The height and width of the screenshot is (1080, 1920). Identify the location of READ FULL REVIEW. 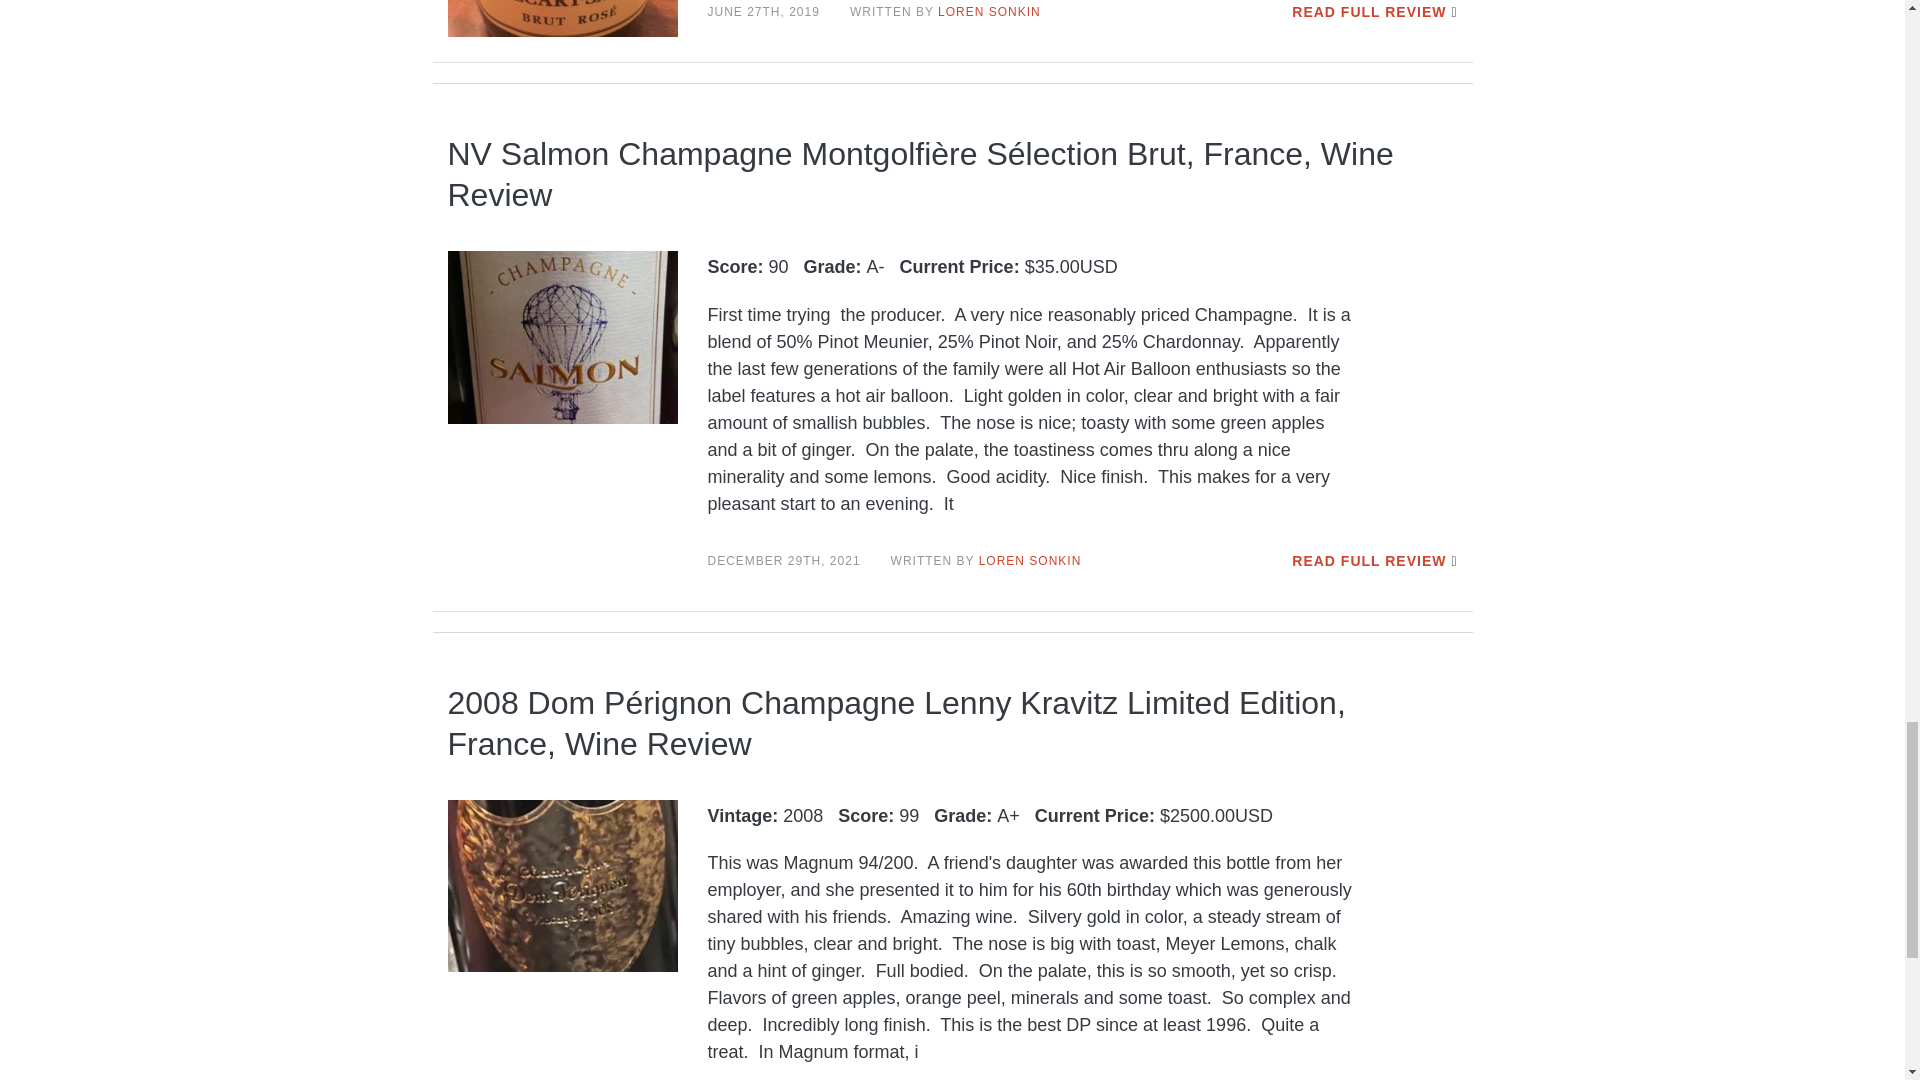
(1368, 12).